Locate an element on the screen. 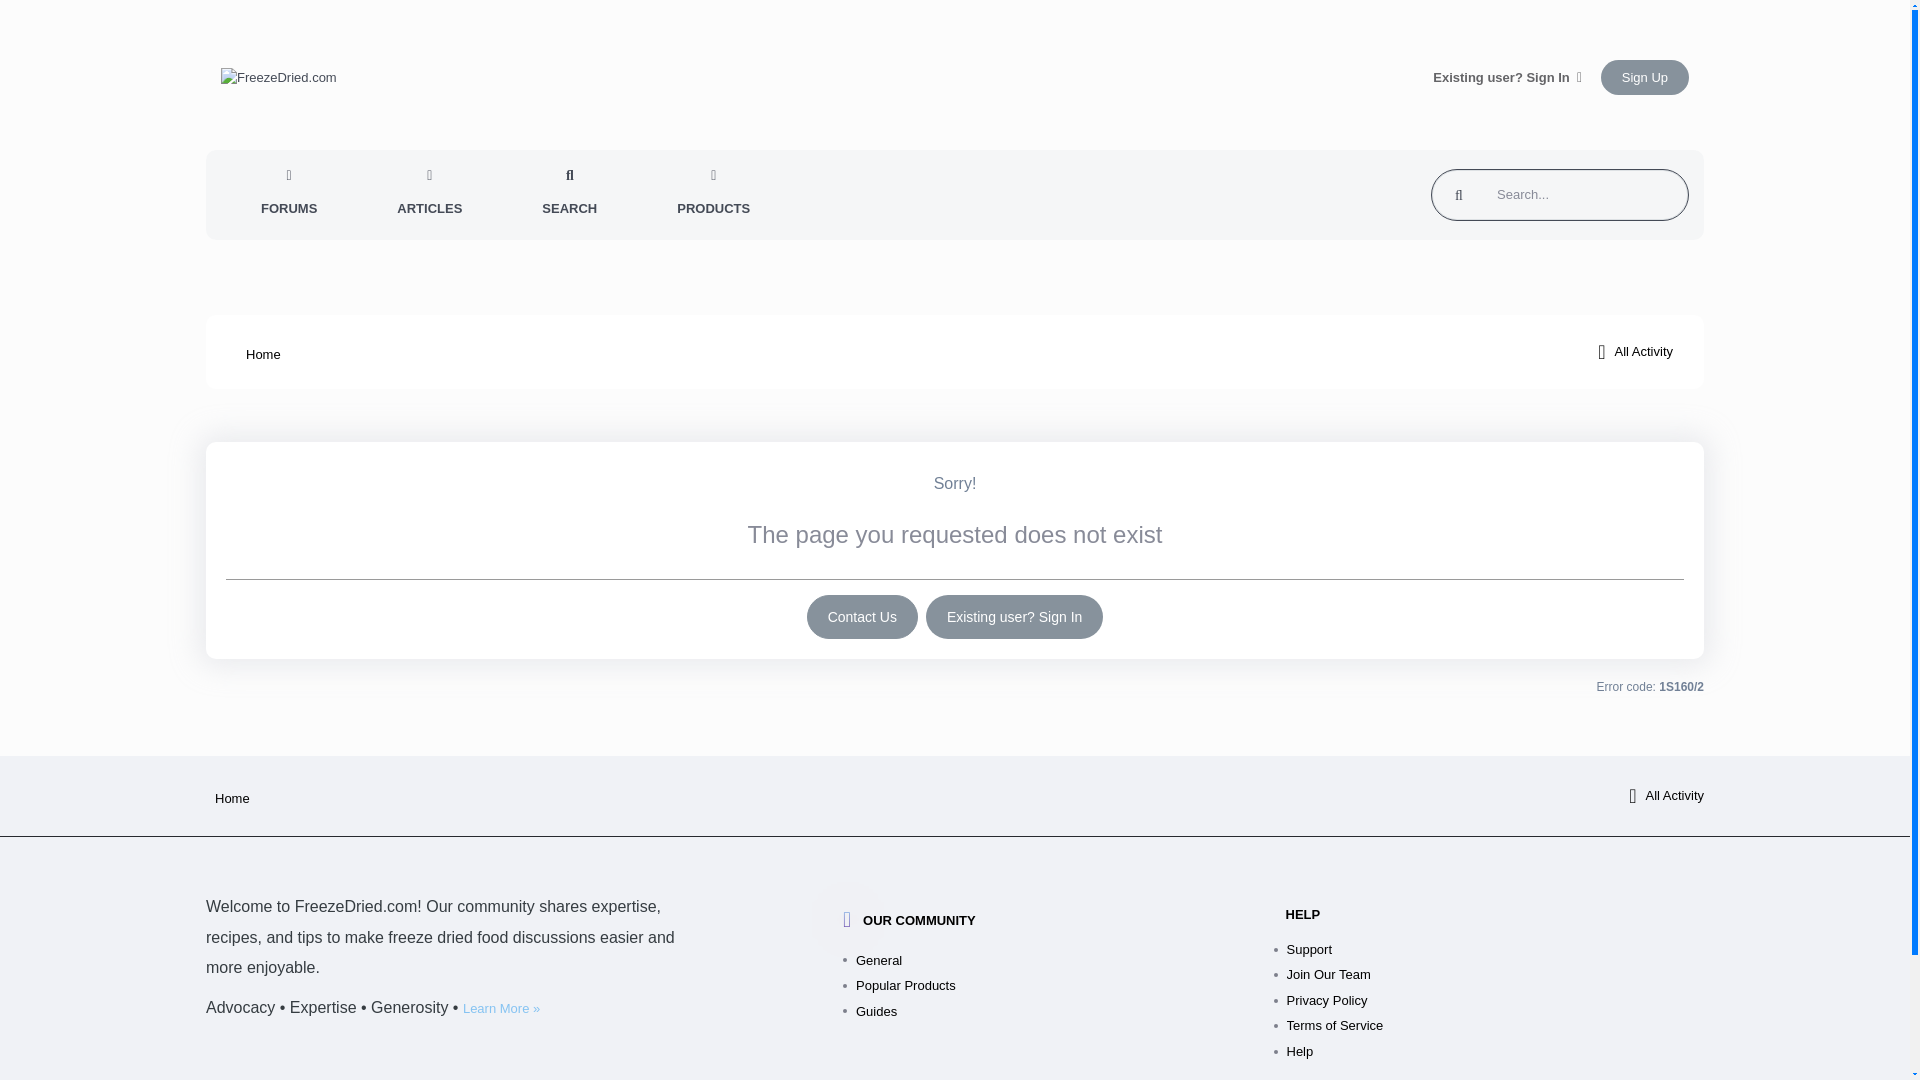 The width and height of the screenshot is (1920, 1080). Privacy Policy is located at coordinates (1495, 1001).